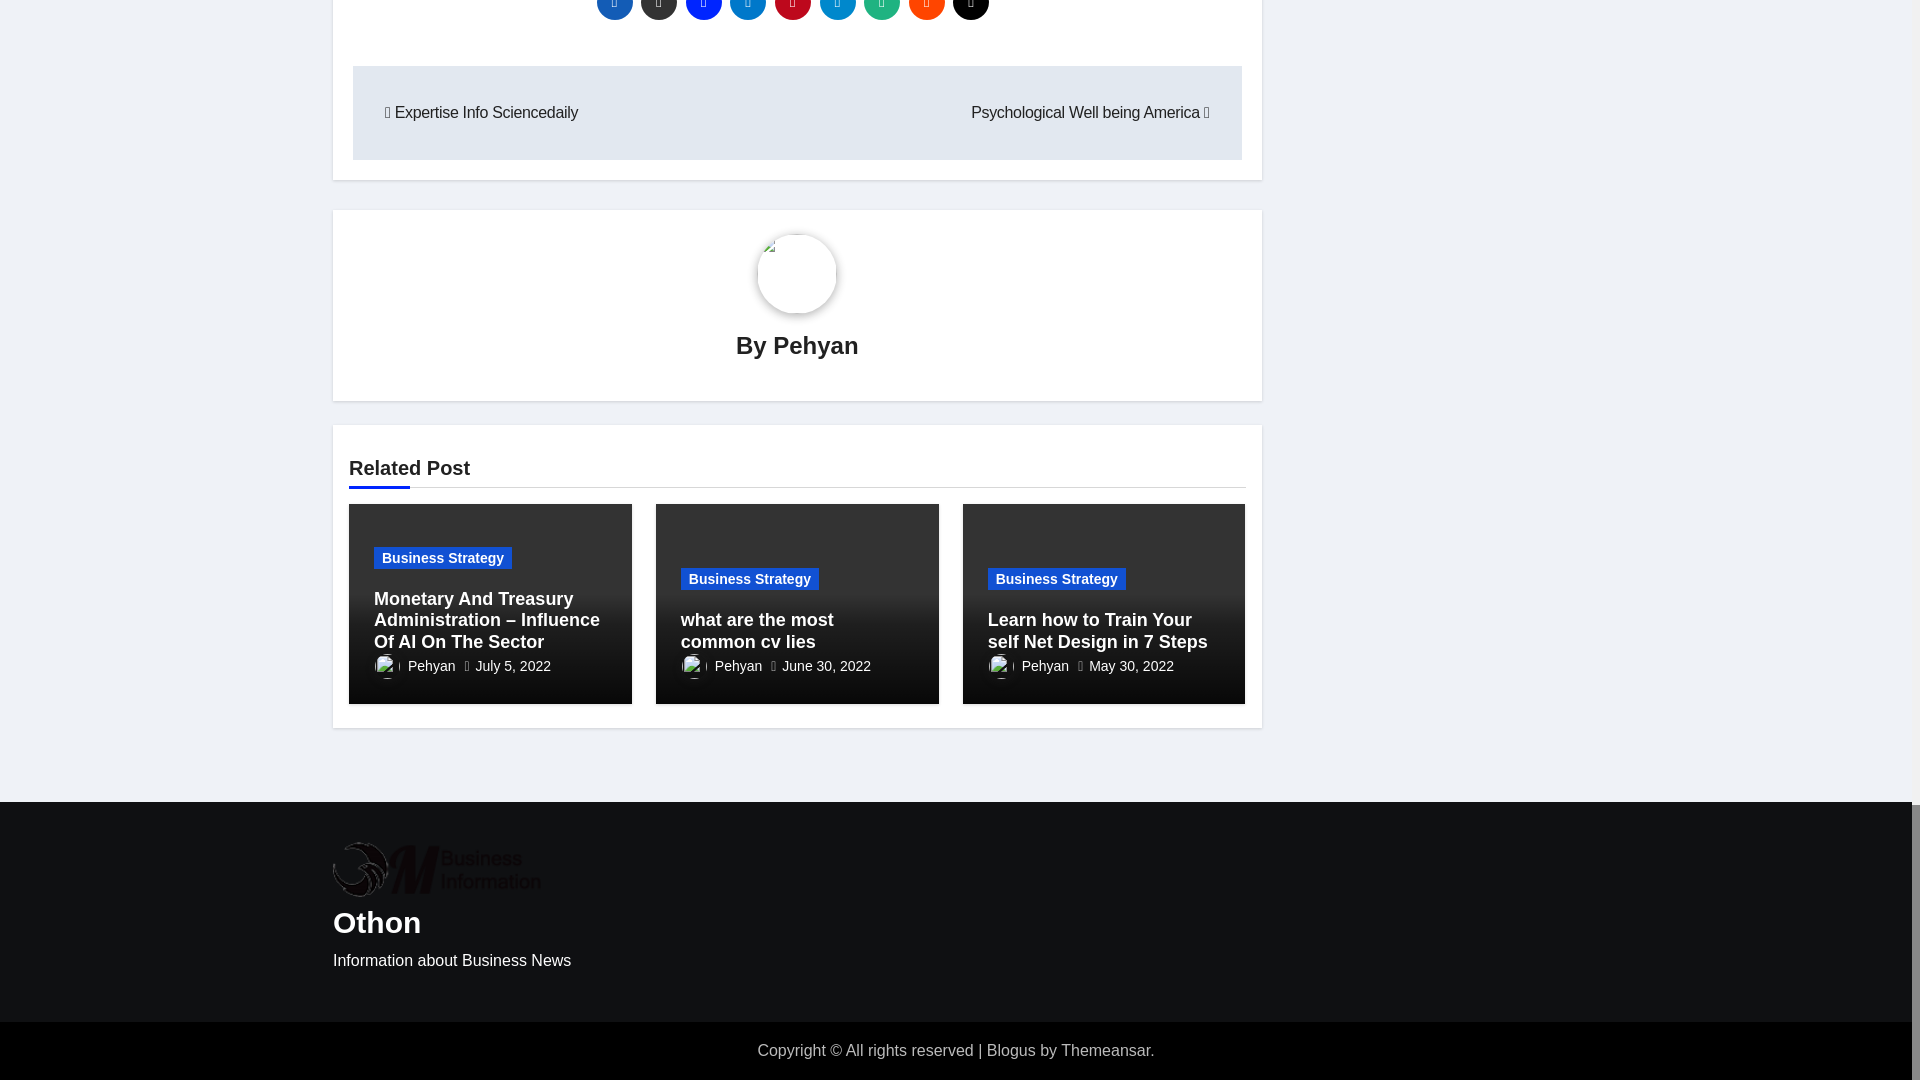 The height and width of the screenshot is (1080, 1920). Describe the element at coordinates (481, 112) in the screenshot. I see `Expertise Info Sciencedaily` at that location.